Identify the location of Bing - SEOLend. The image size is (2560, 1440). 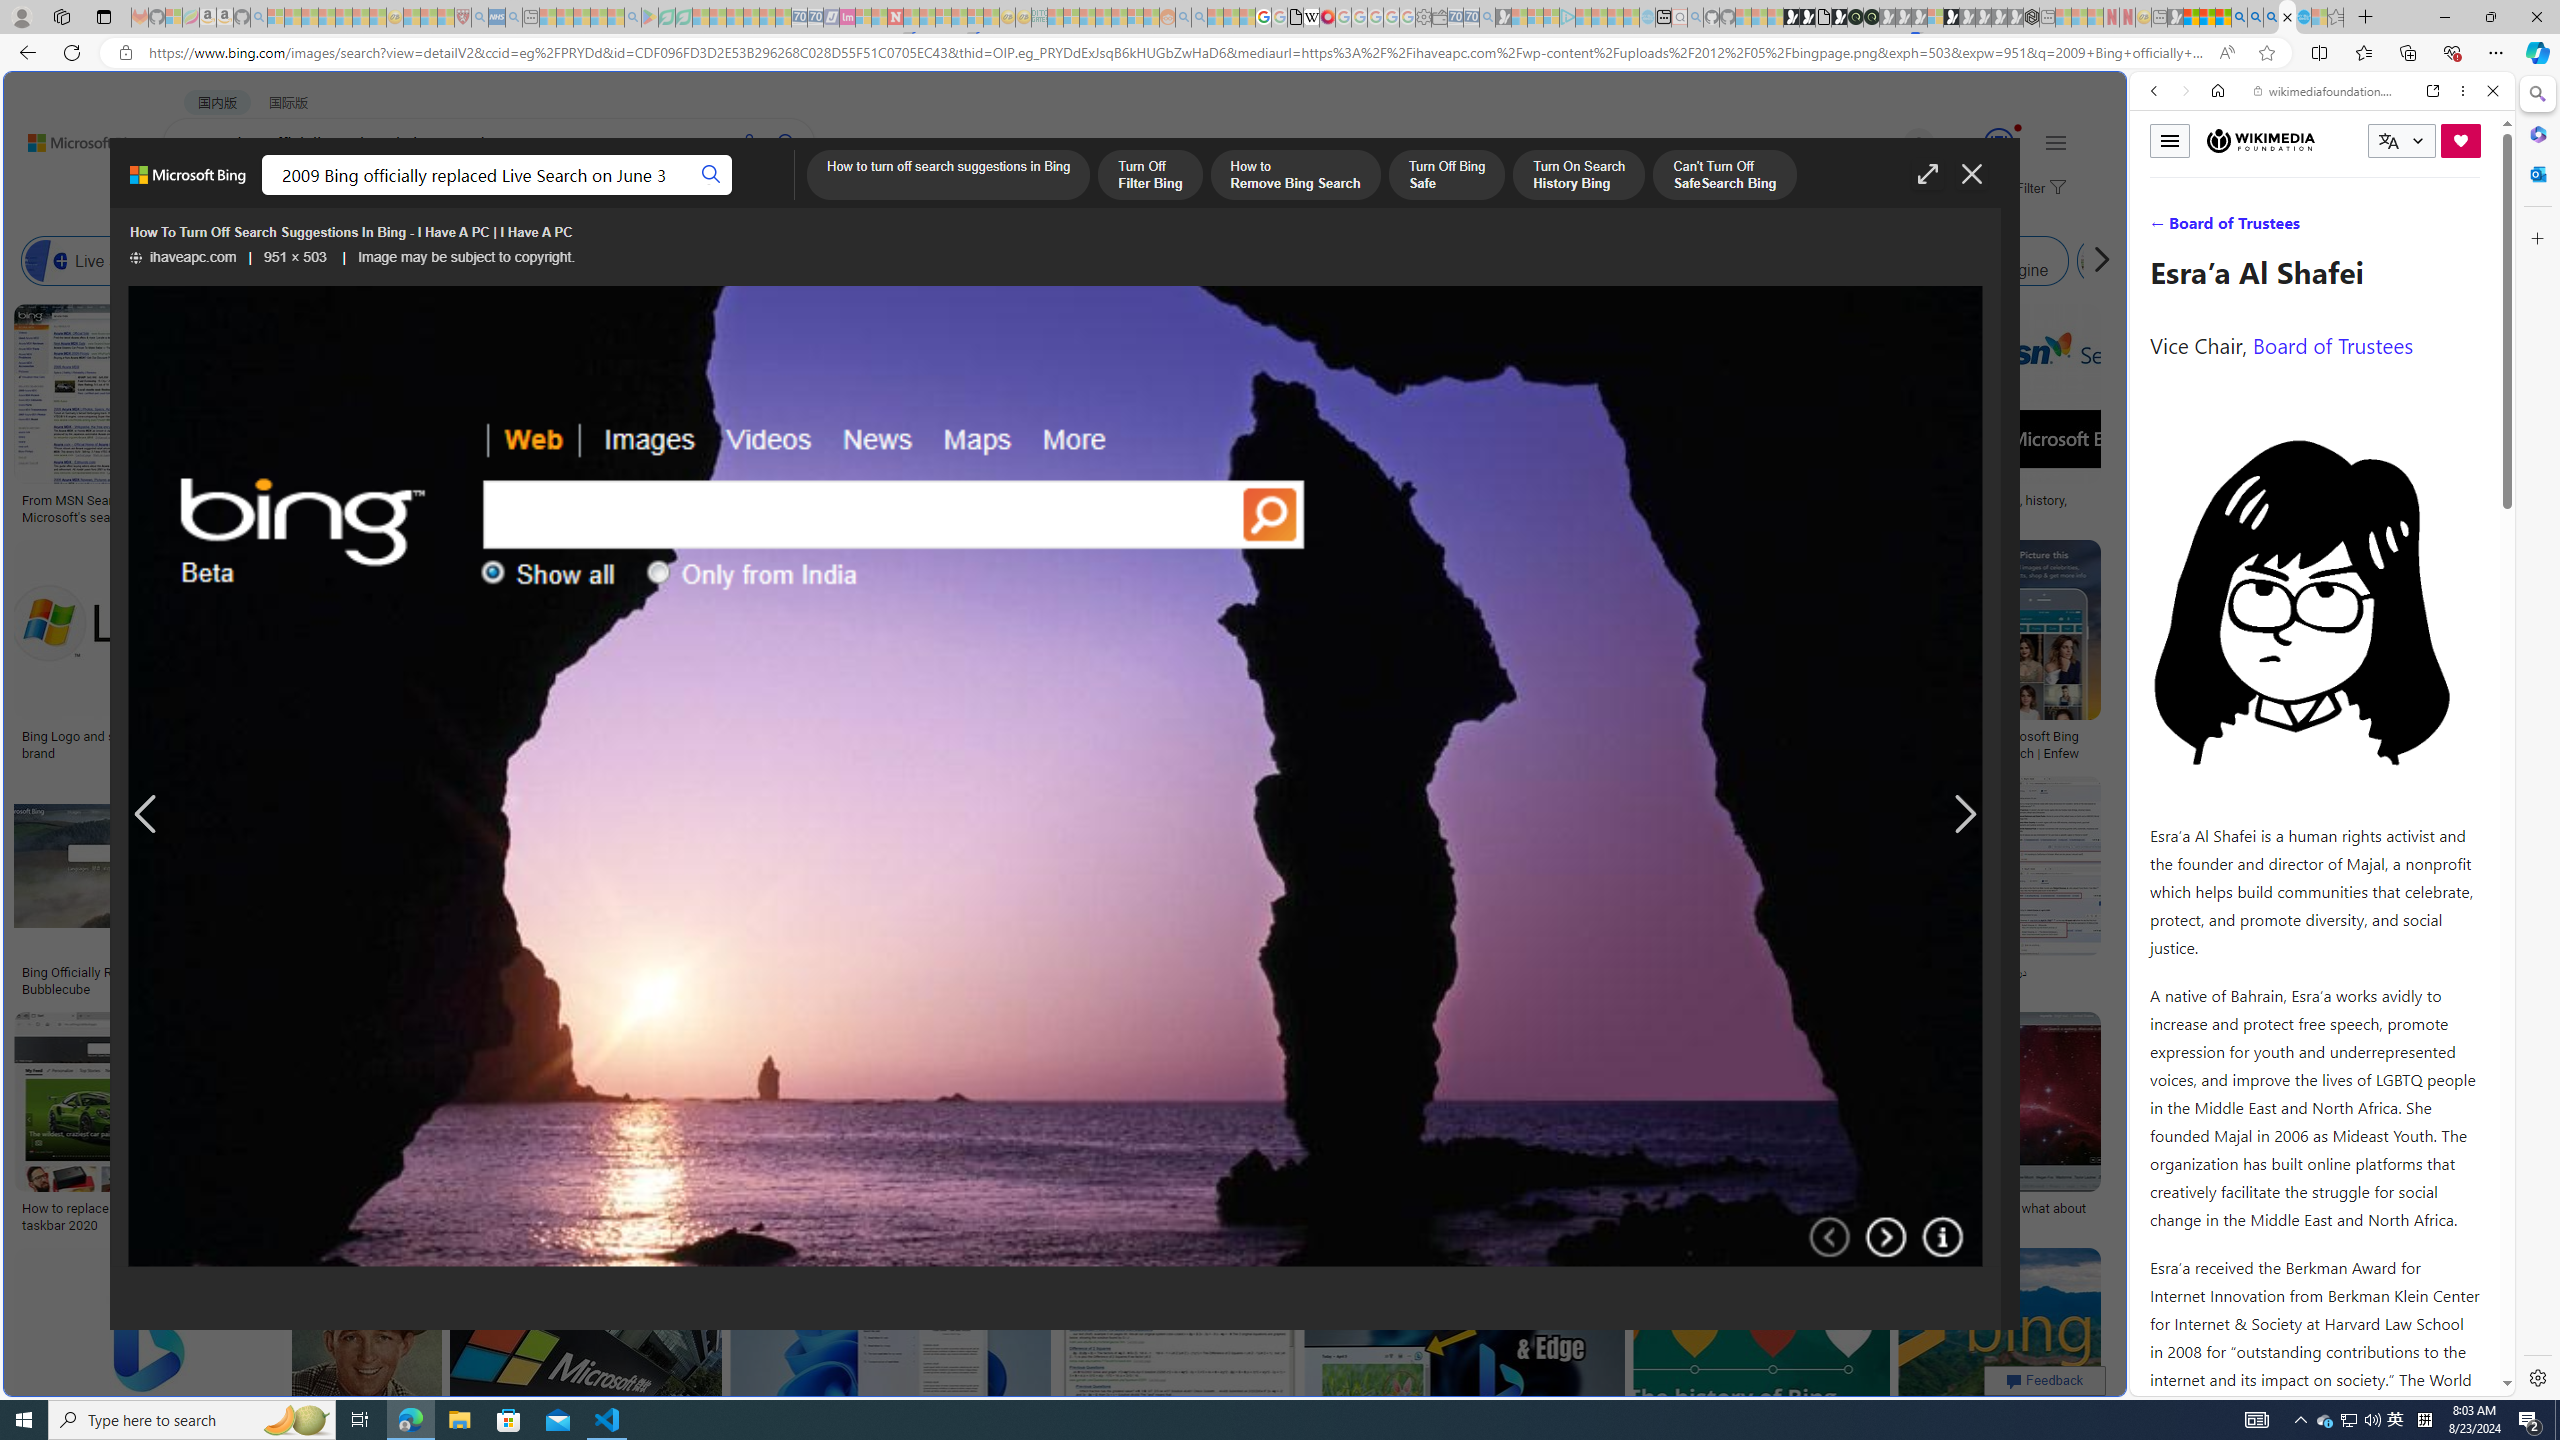
(490, 972).